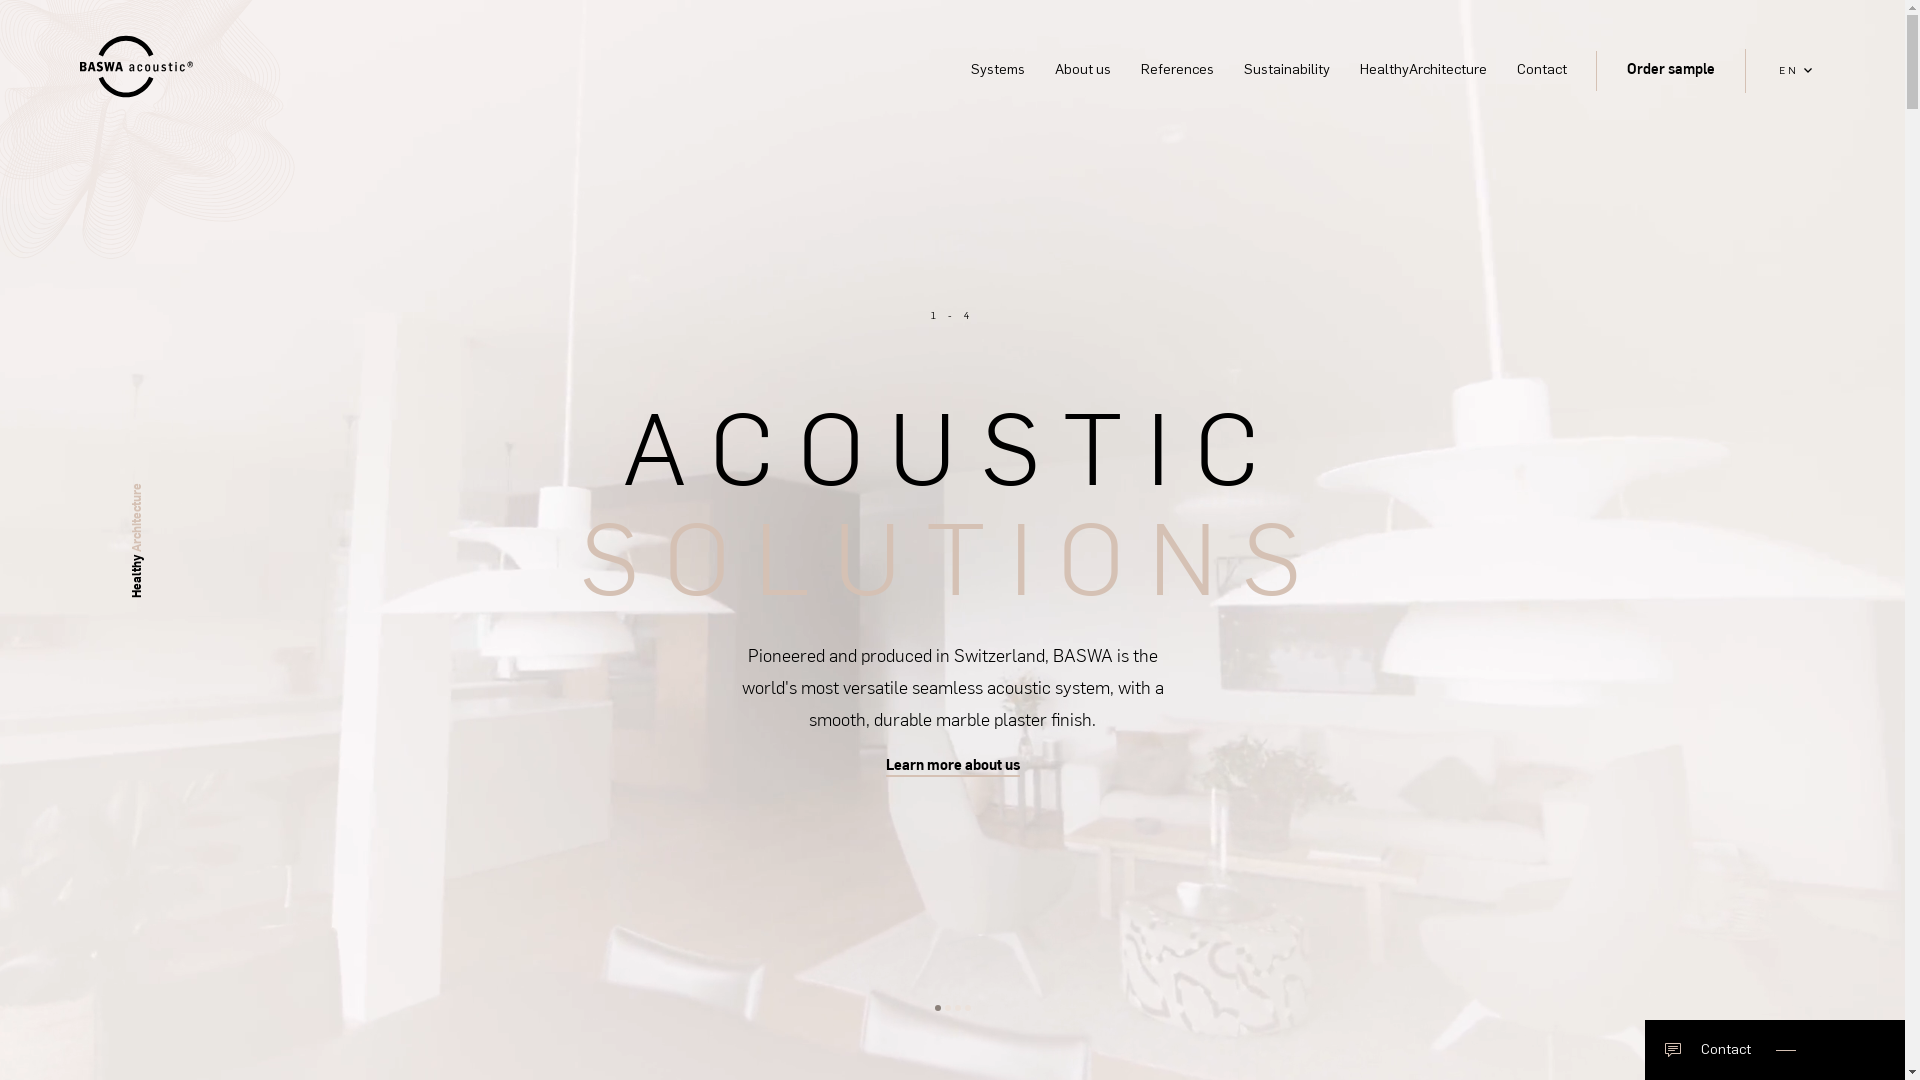  What do you see at coordinates (1287, 71) in the screenshot?
I see `Sustainability` at bounding box center [1287, 71].